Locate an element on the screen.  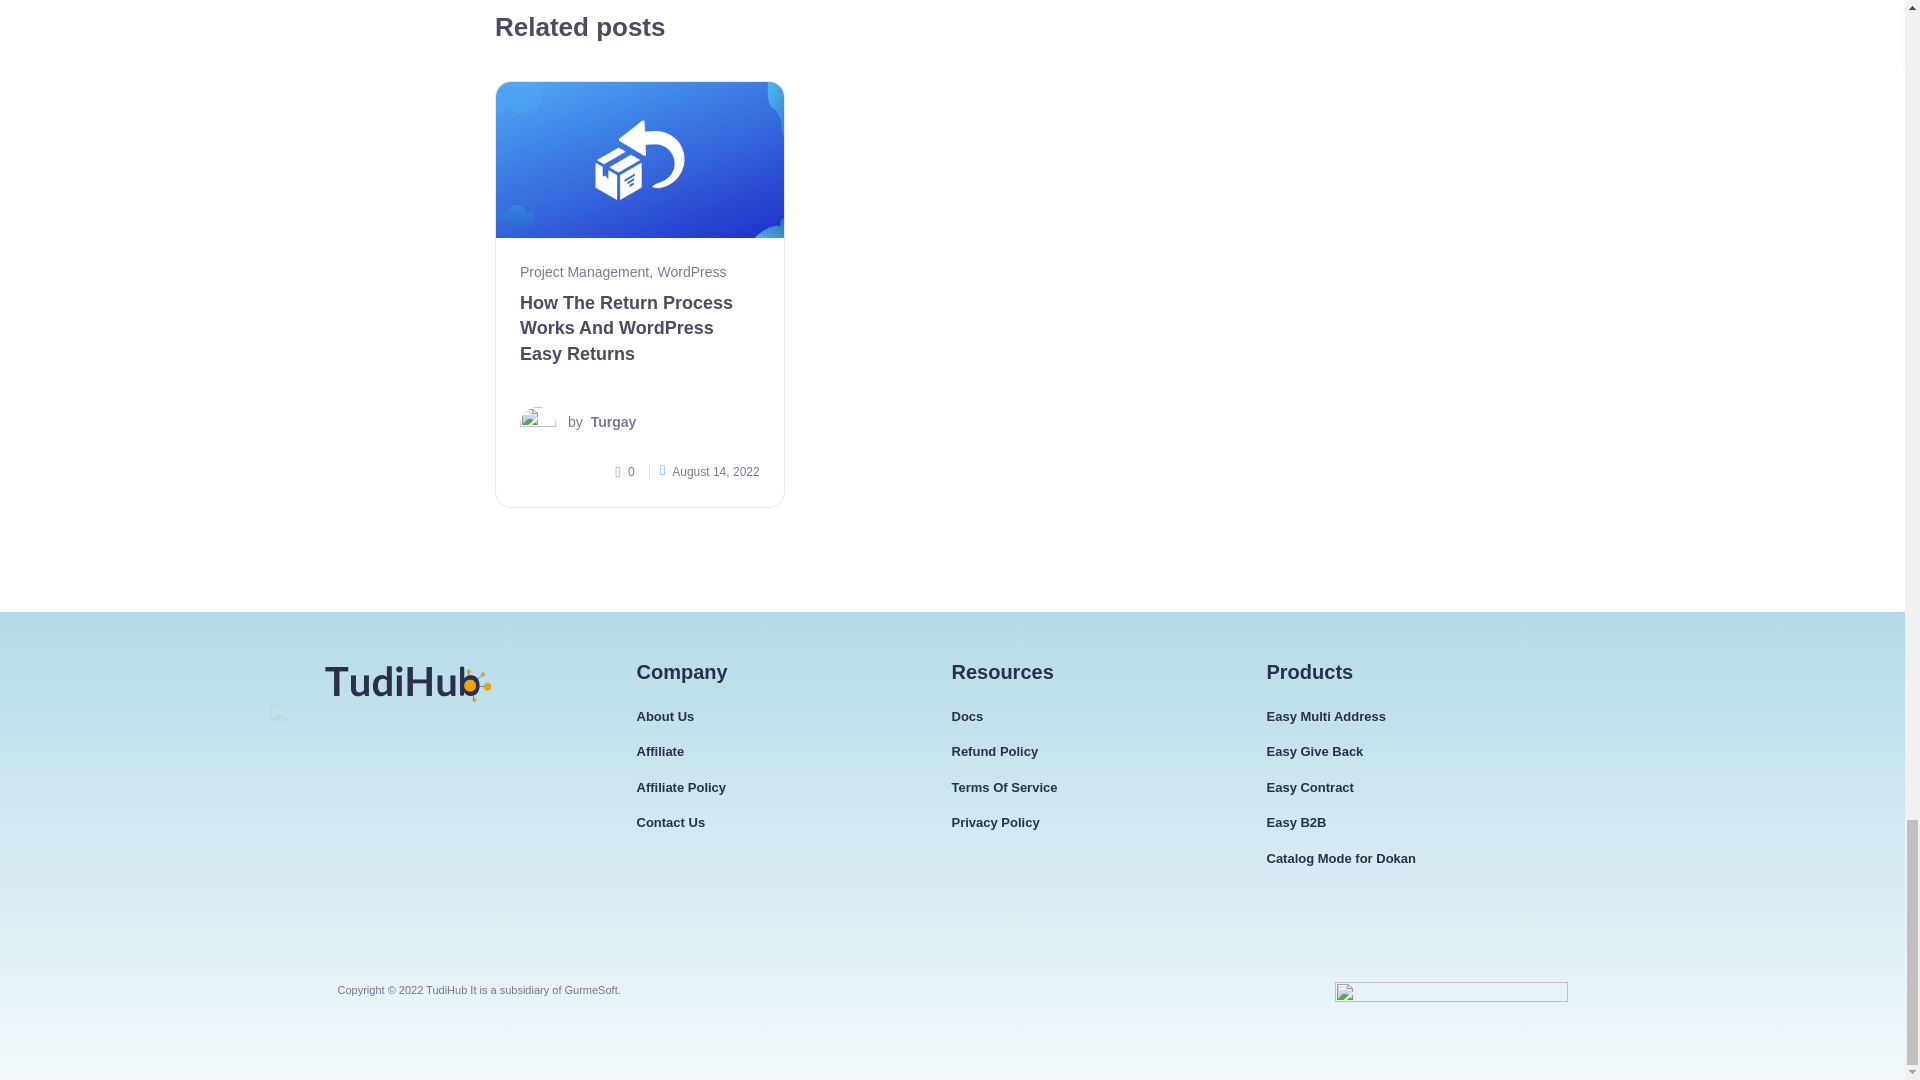
Affiliate Policy is located at coordinates (680, 788).